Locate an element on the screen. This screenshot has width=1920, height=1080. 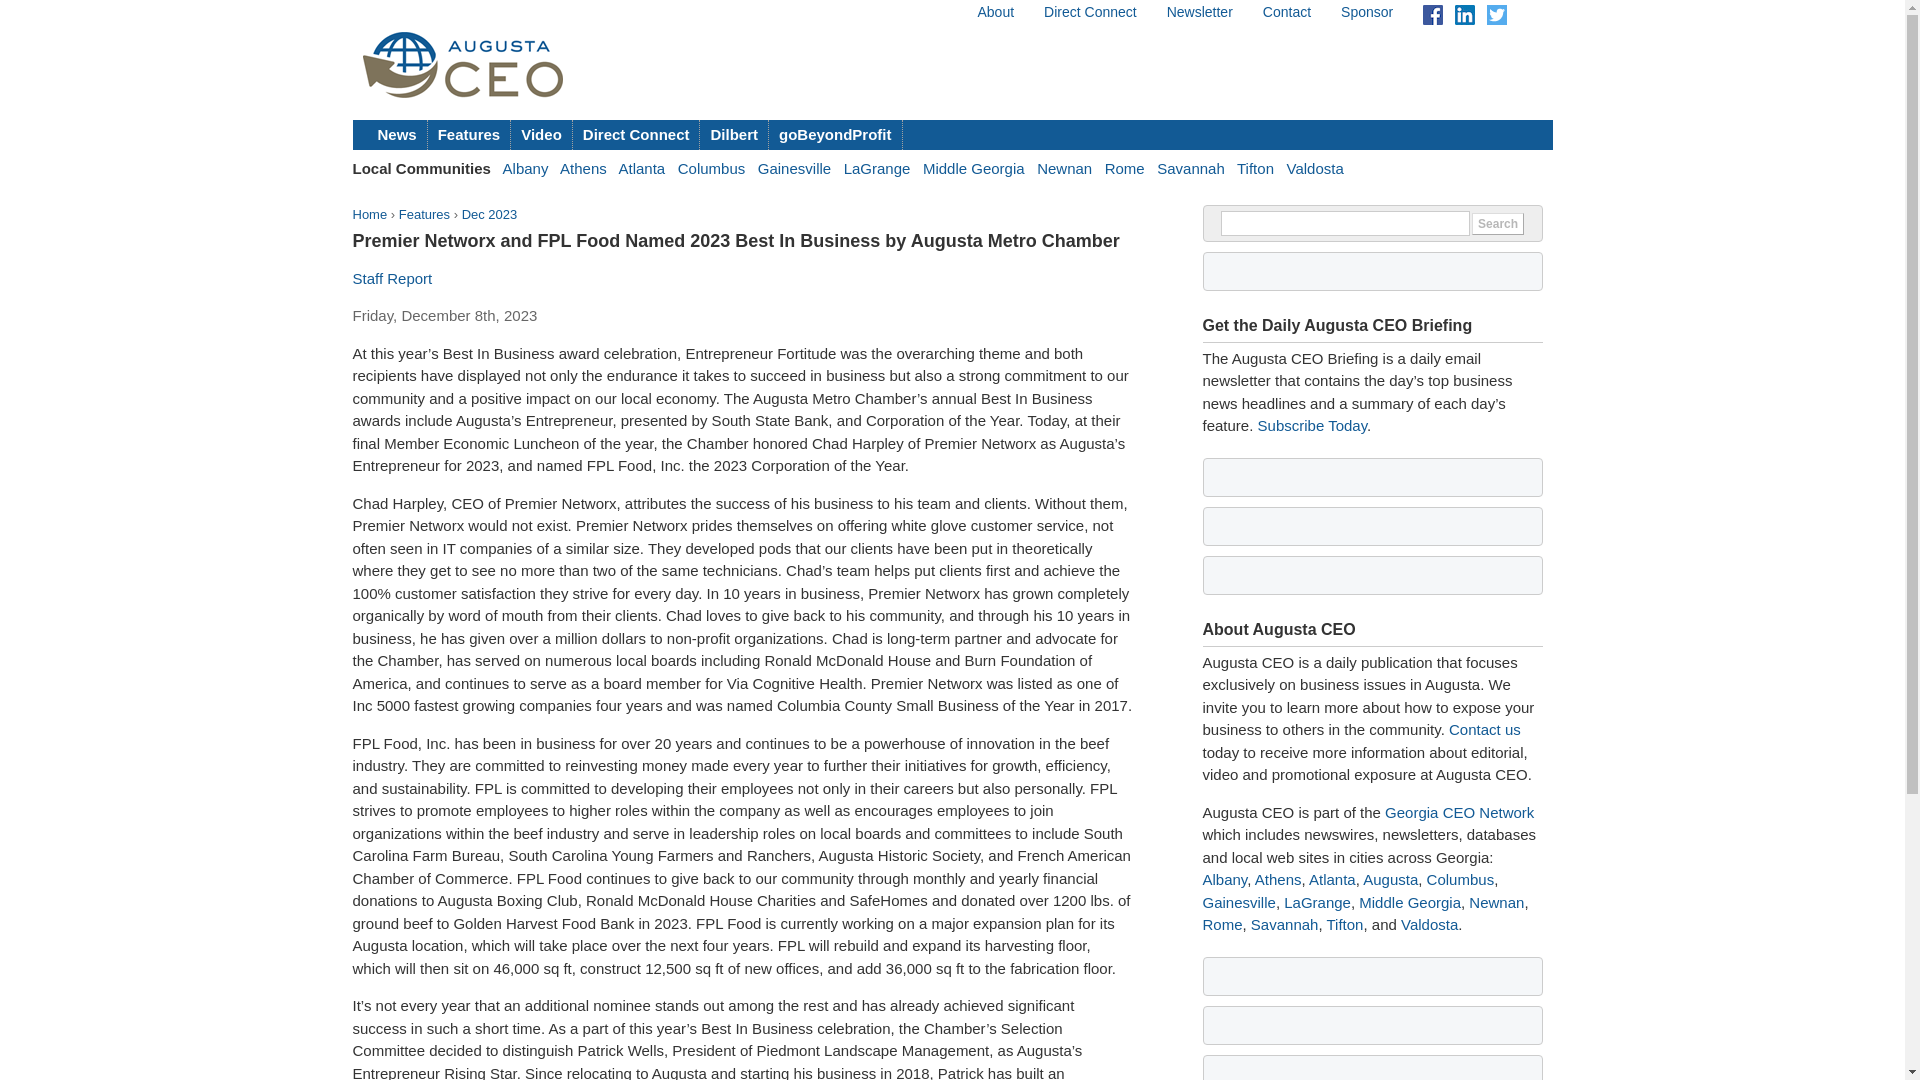
About is located at coordinates (996, 12).